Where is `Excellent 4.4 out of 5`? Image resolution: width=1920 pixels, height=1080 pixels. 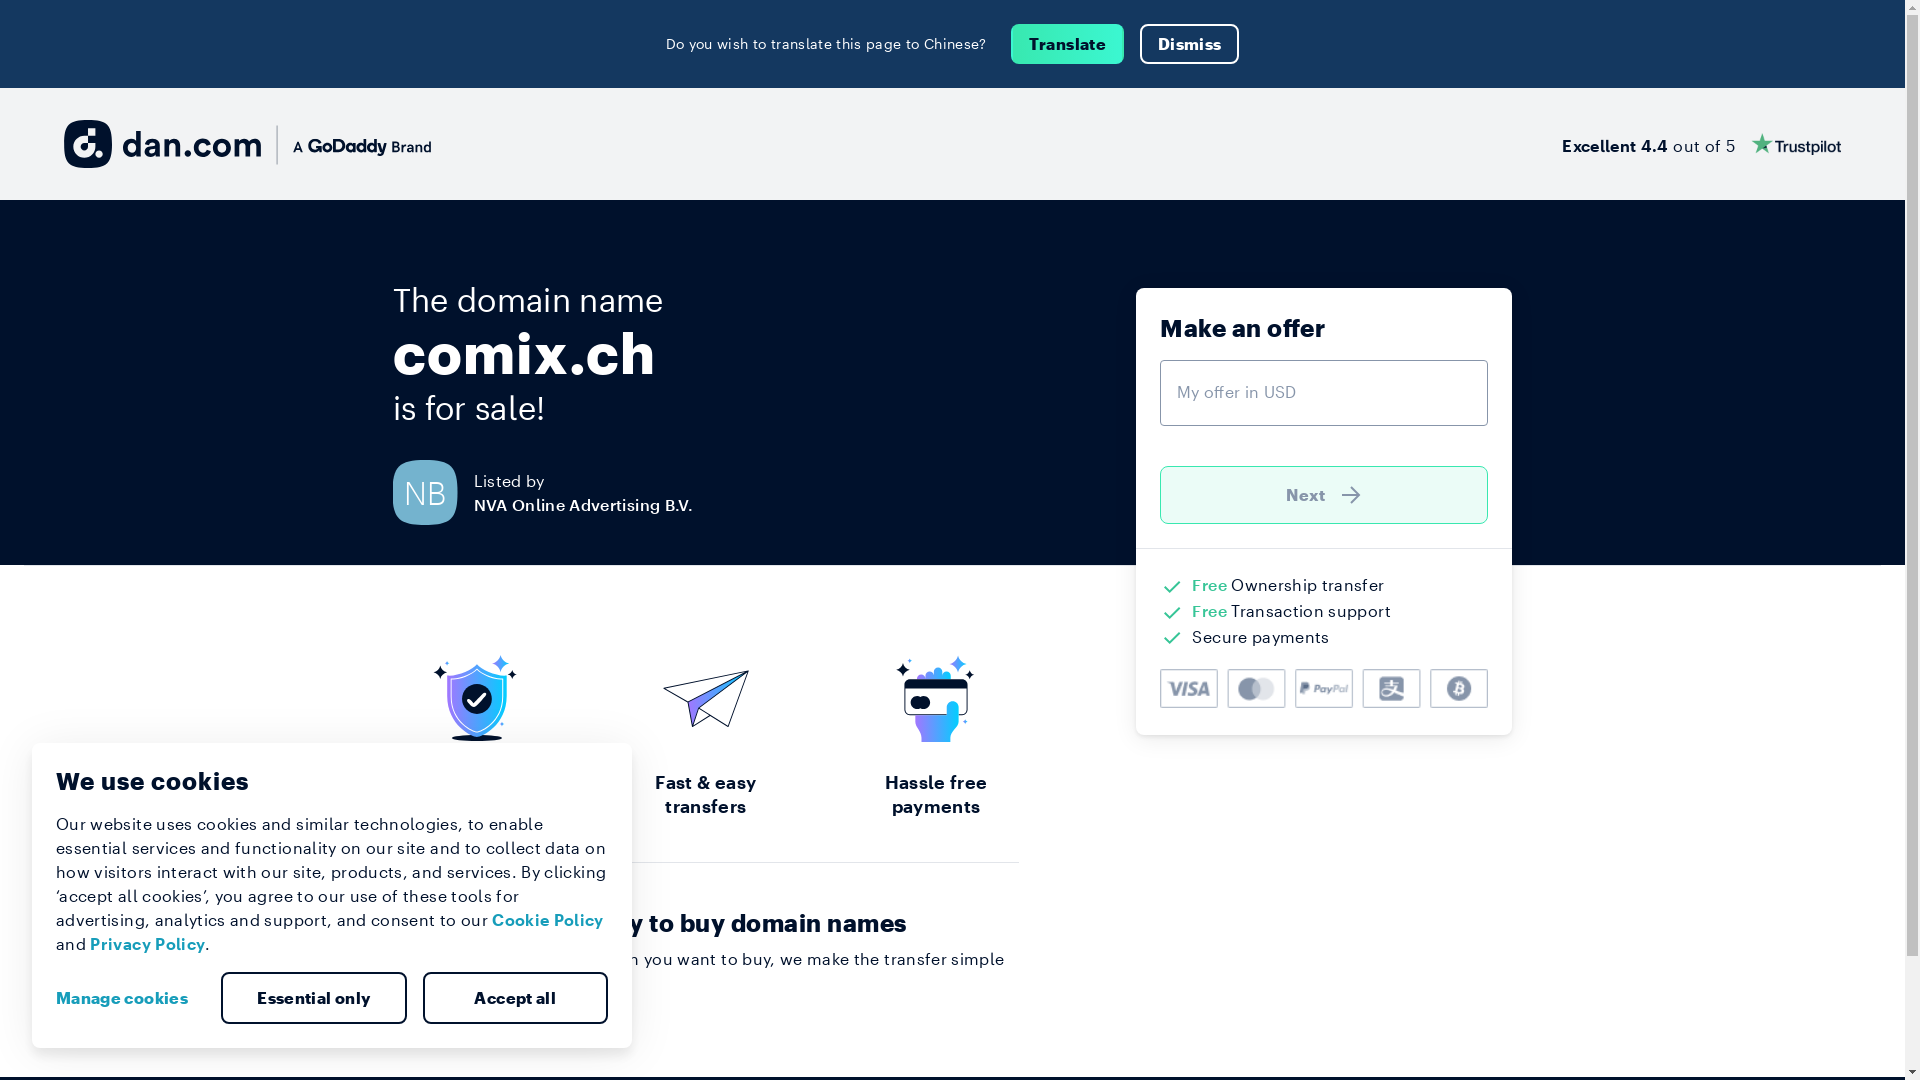 Excellent 4.4 out of 5 is located at coordinates (1702, 144).